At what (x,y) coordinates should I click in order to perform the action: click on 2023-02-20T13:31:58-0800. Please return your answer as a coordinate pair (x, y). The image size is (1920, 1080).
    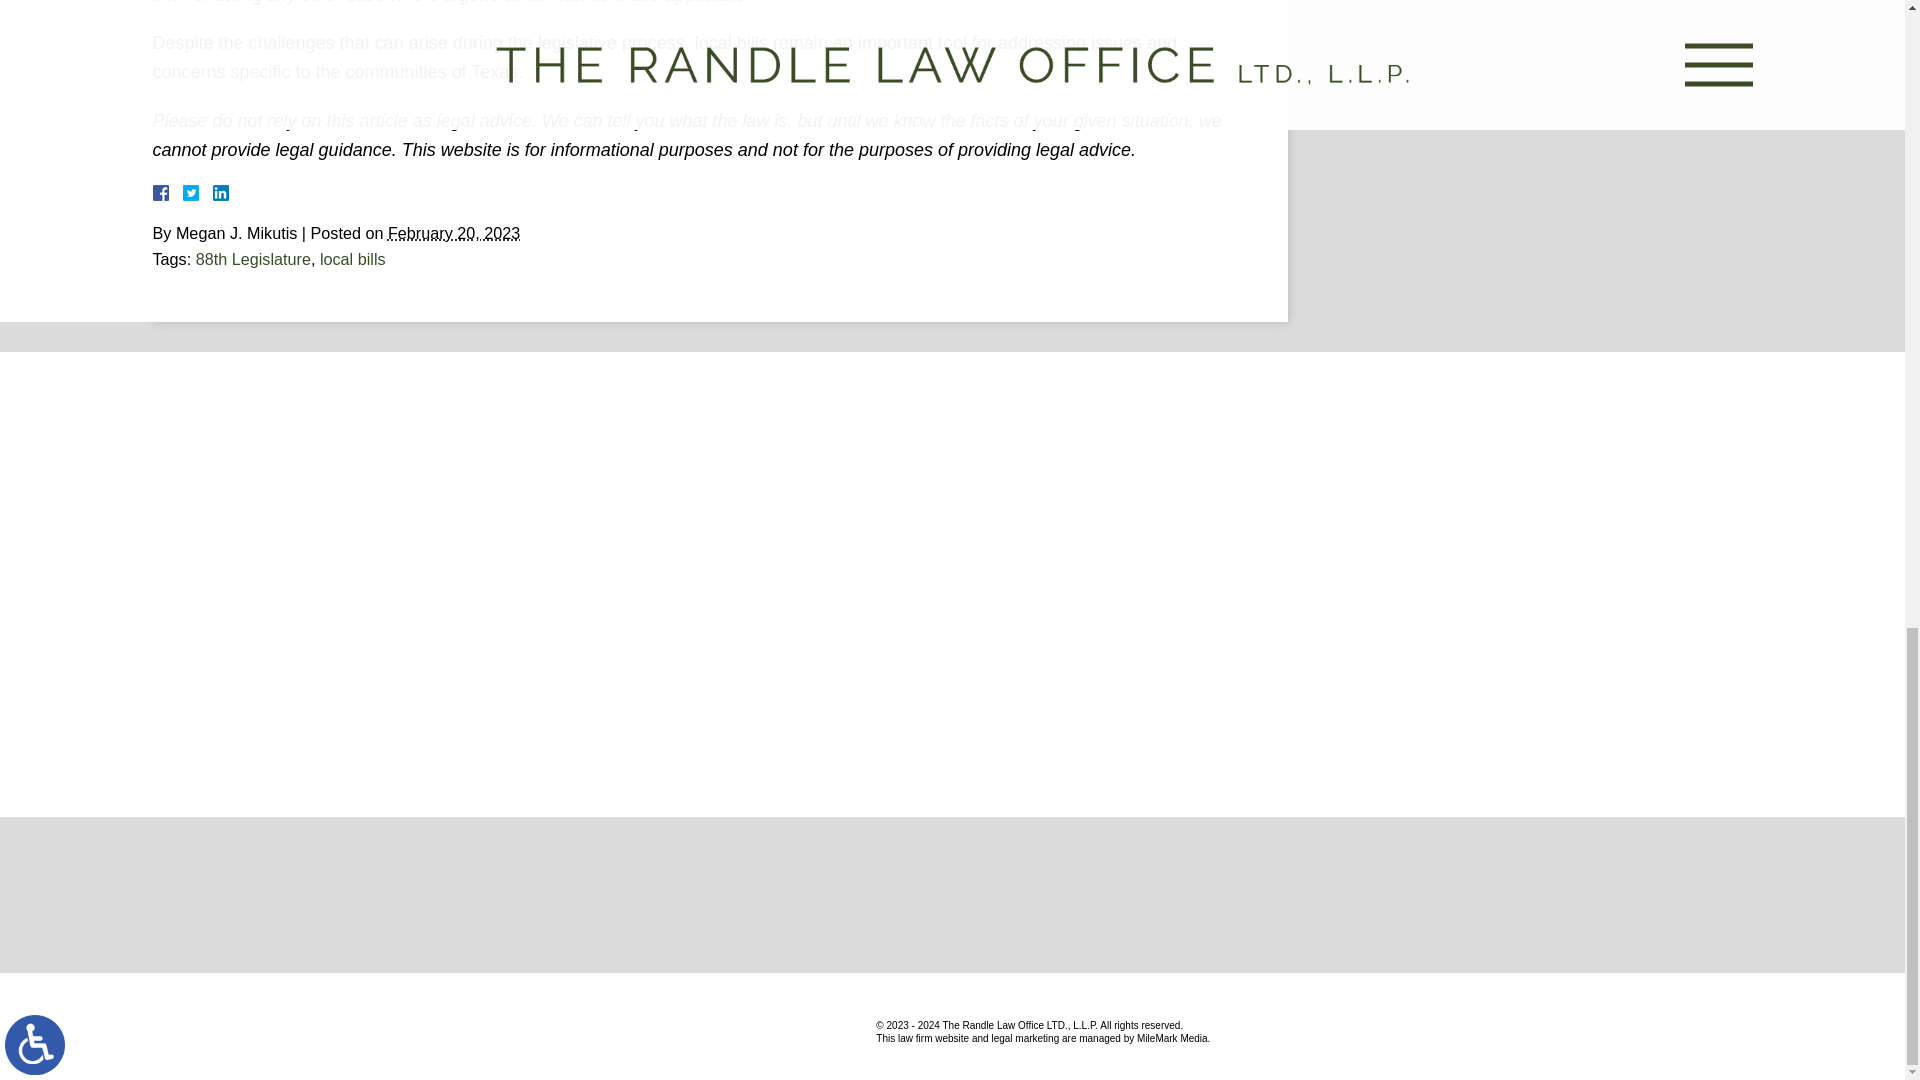
    Looking at the image, I should click on (454, 232).